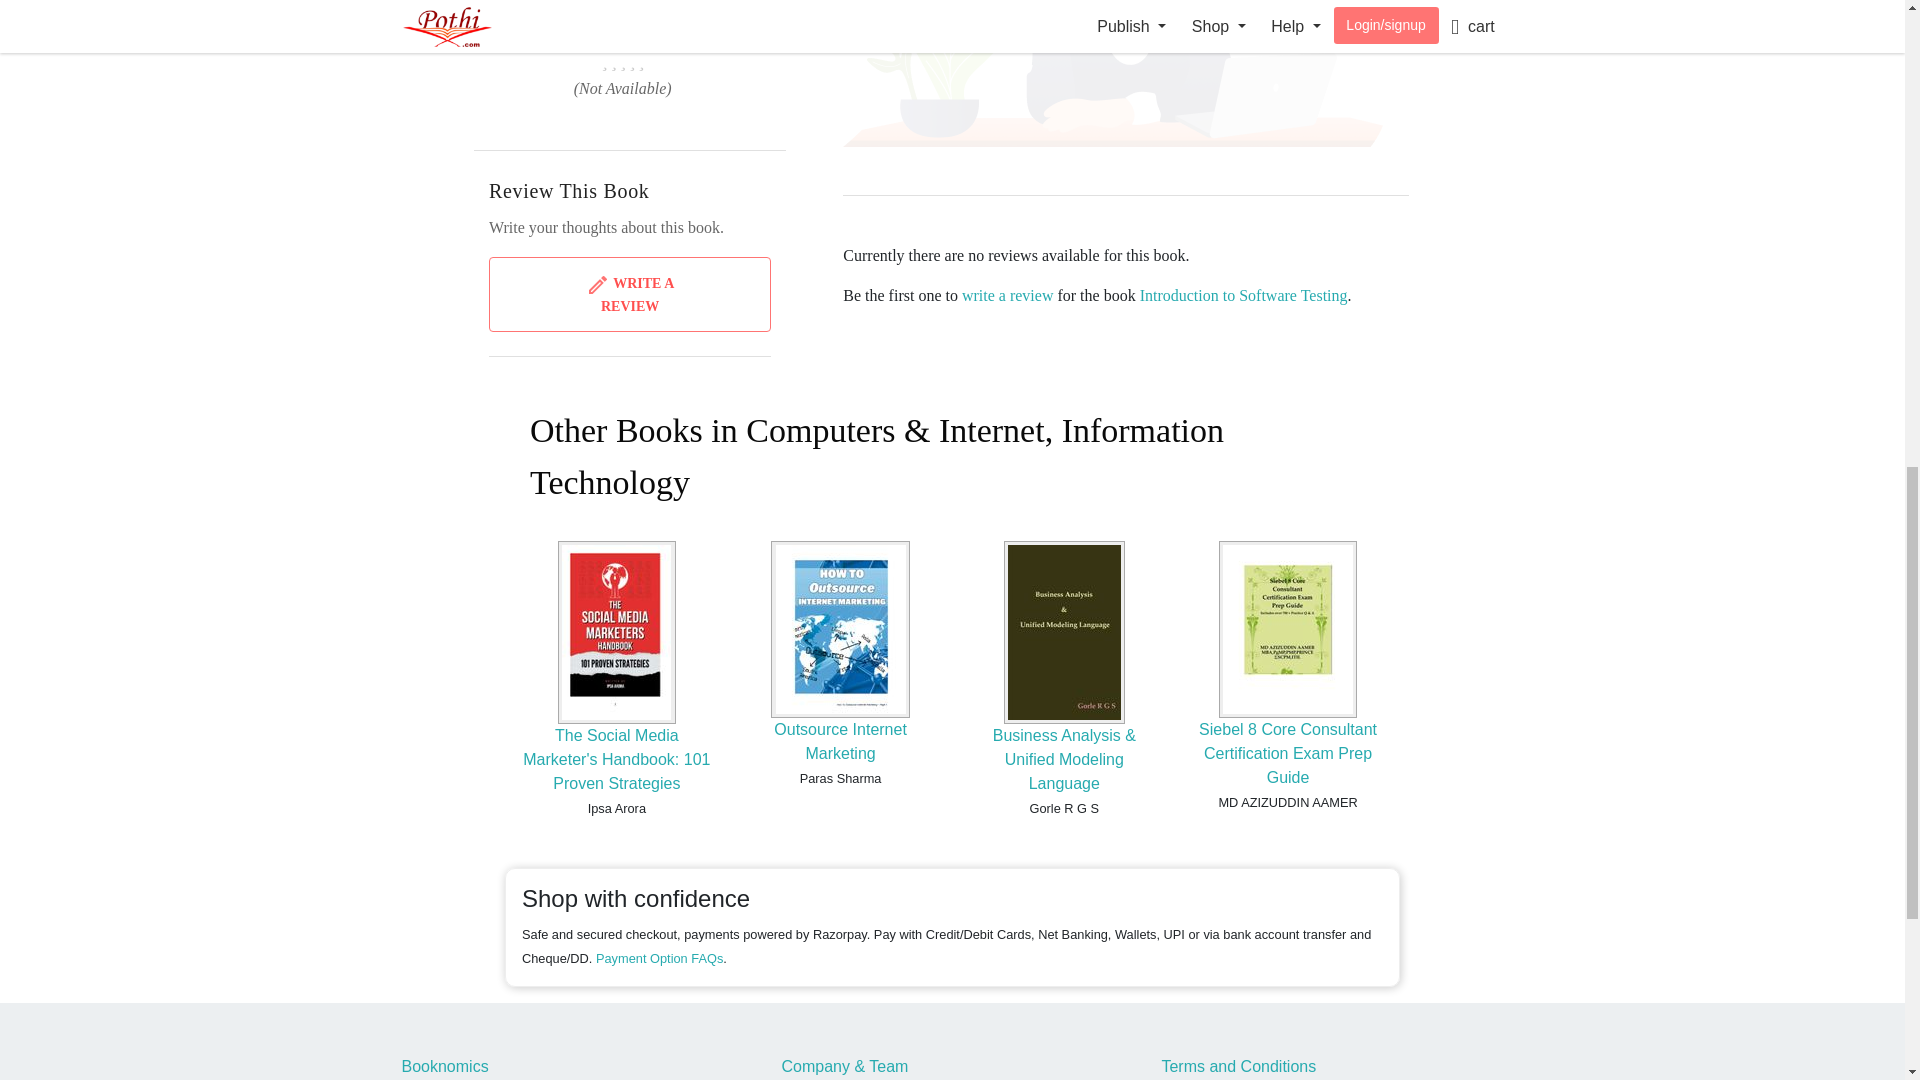 The image size is (1920, 1080). What do you see at coordinates (1244, 295) in the screenshot?
I see `Introduction to Software Testing` at bounding box center [1244, 295].